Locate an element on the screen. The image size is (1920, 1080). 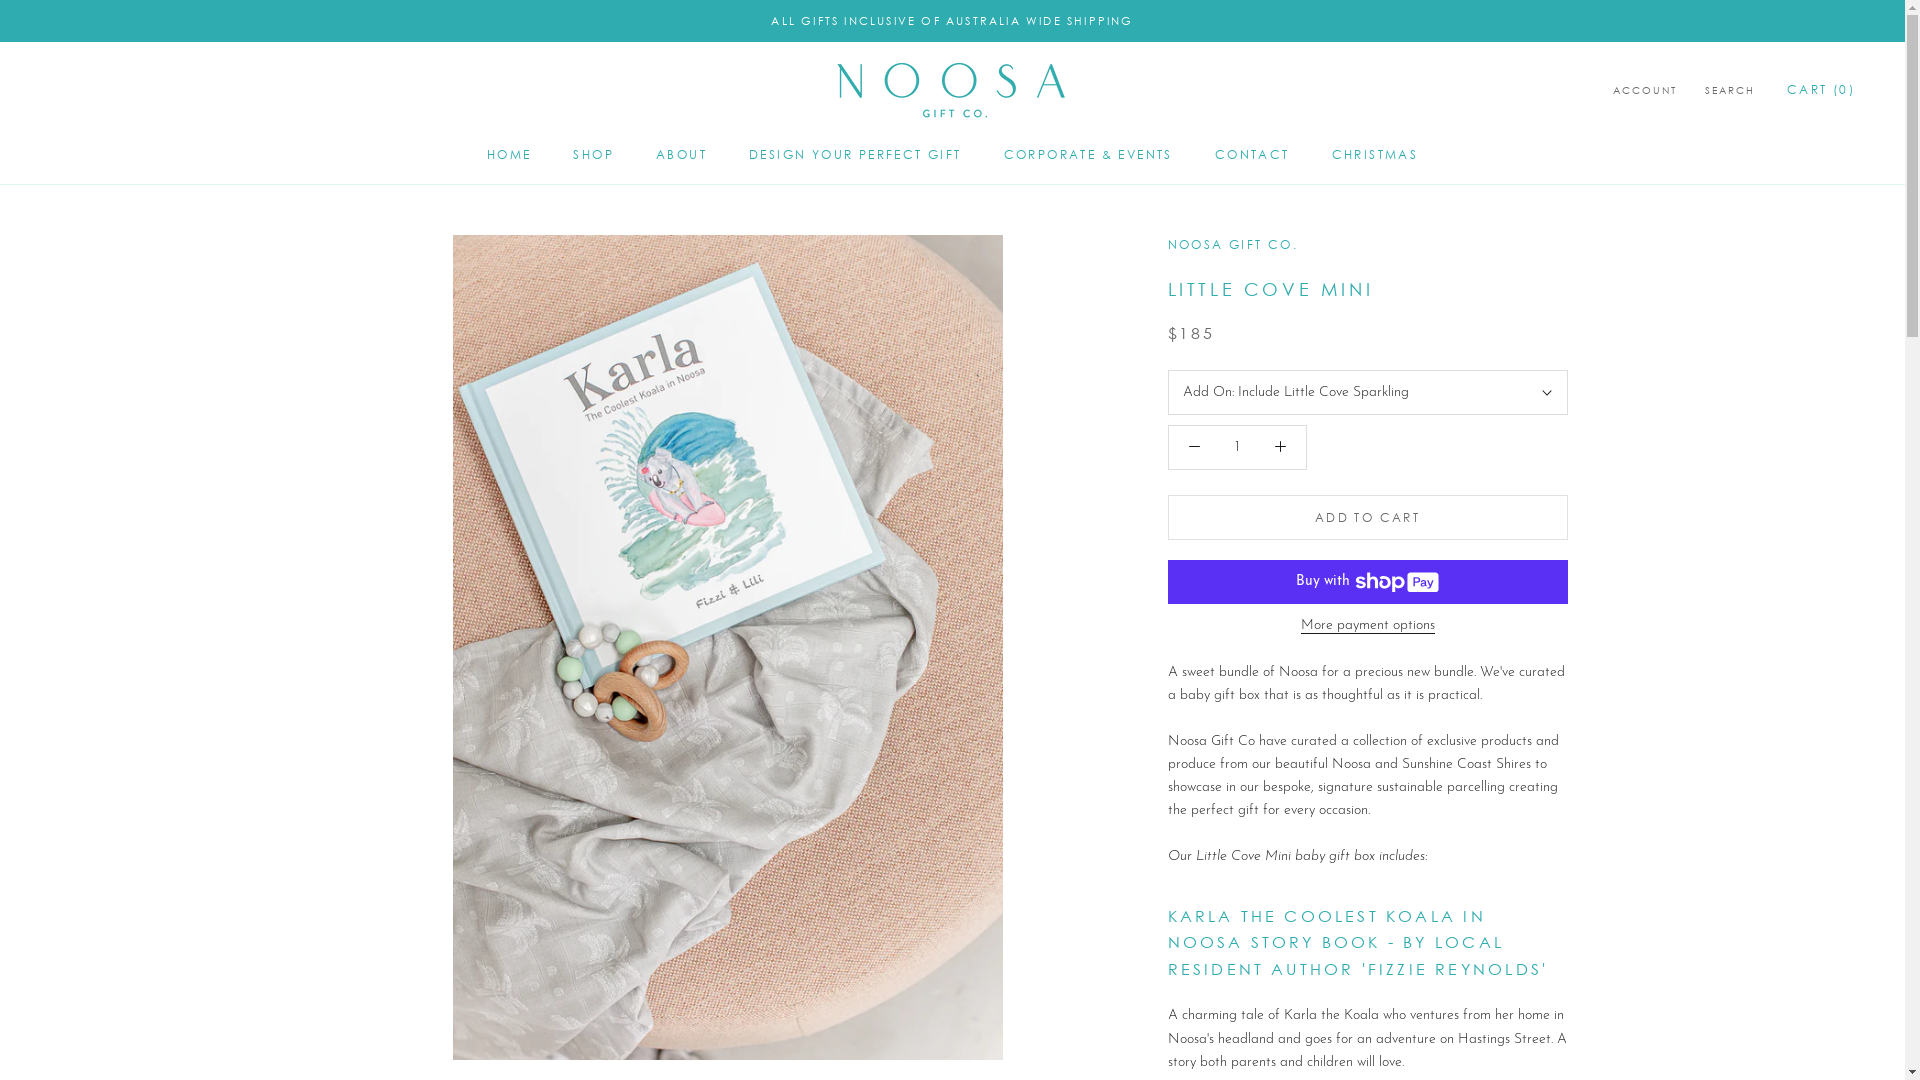
More payment options is located at coordinates (1367, 626).